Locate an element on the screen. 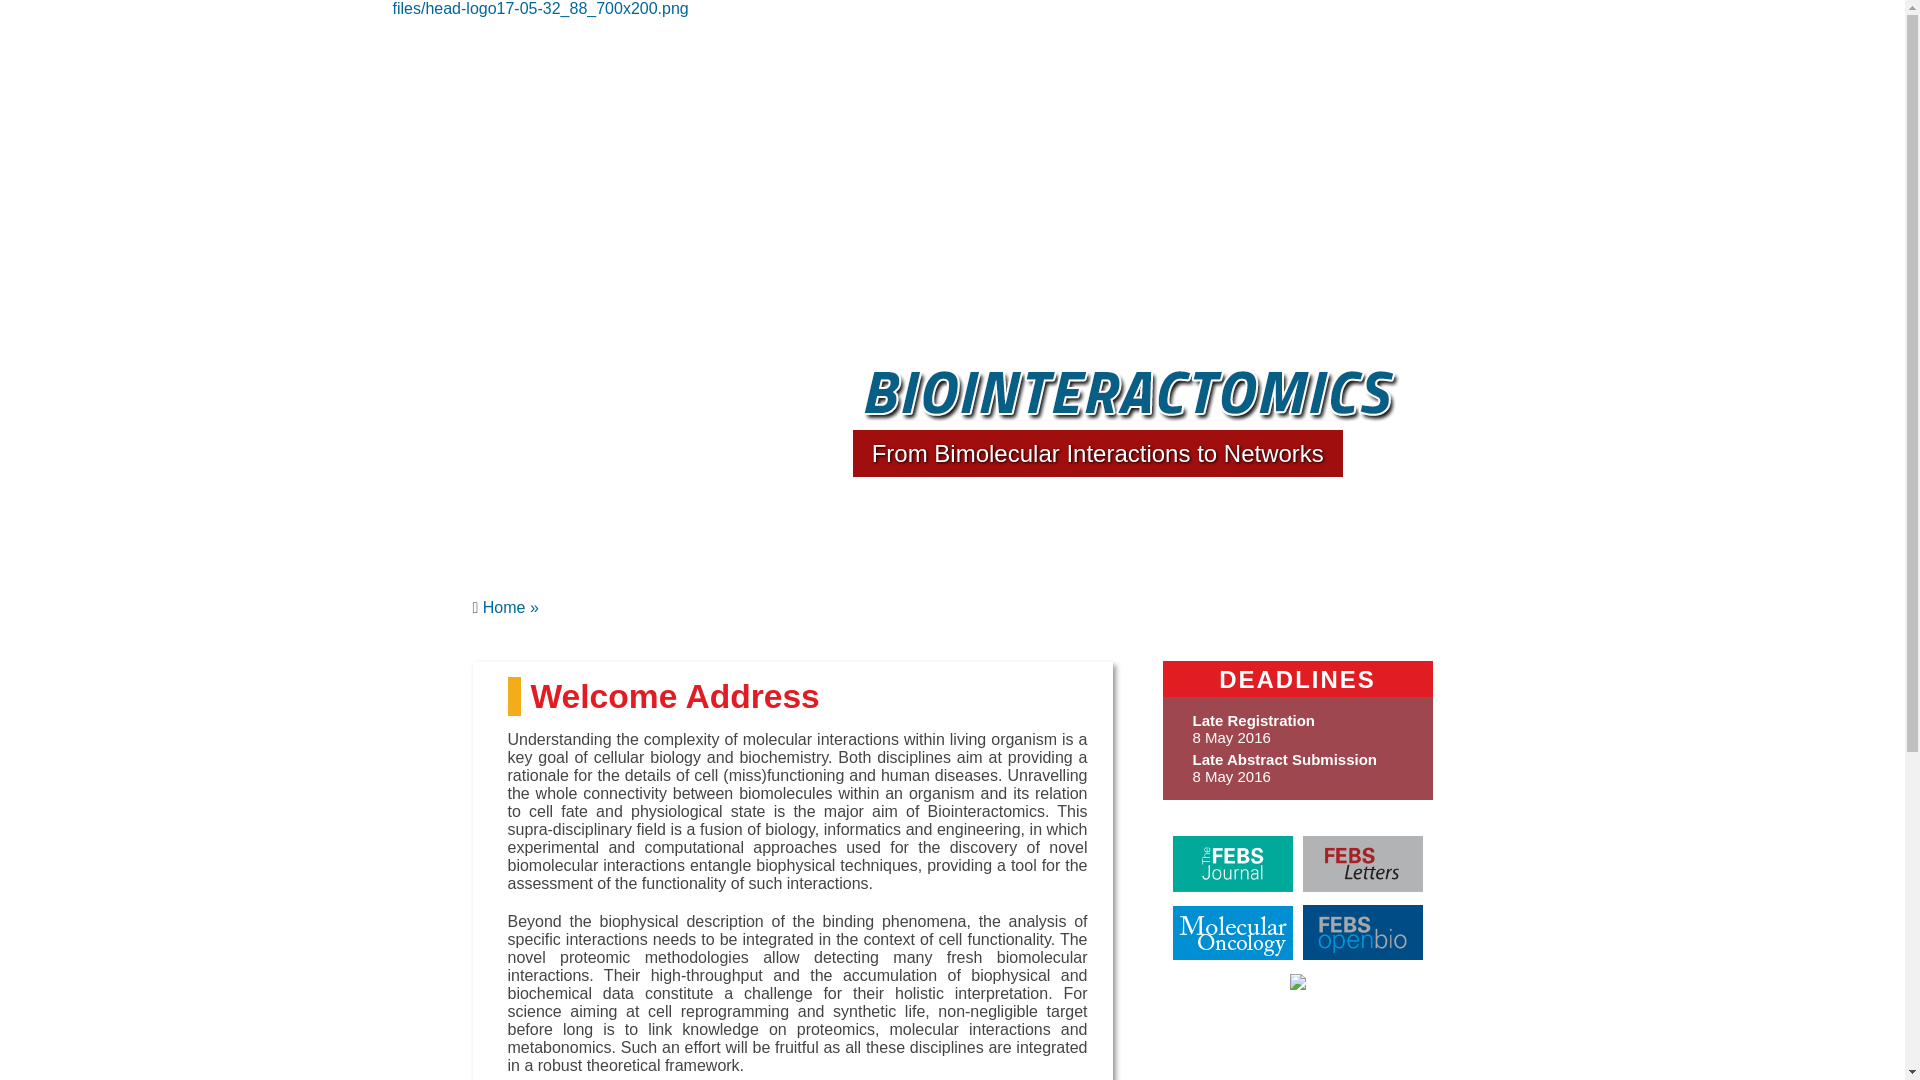 The image size is (1920, 1080). Programme is located at coordinates (612, 172).